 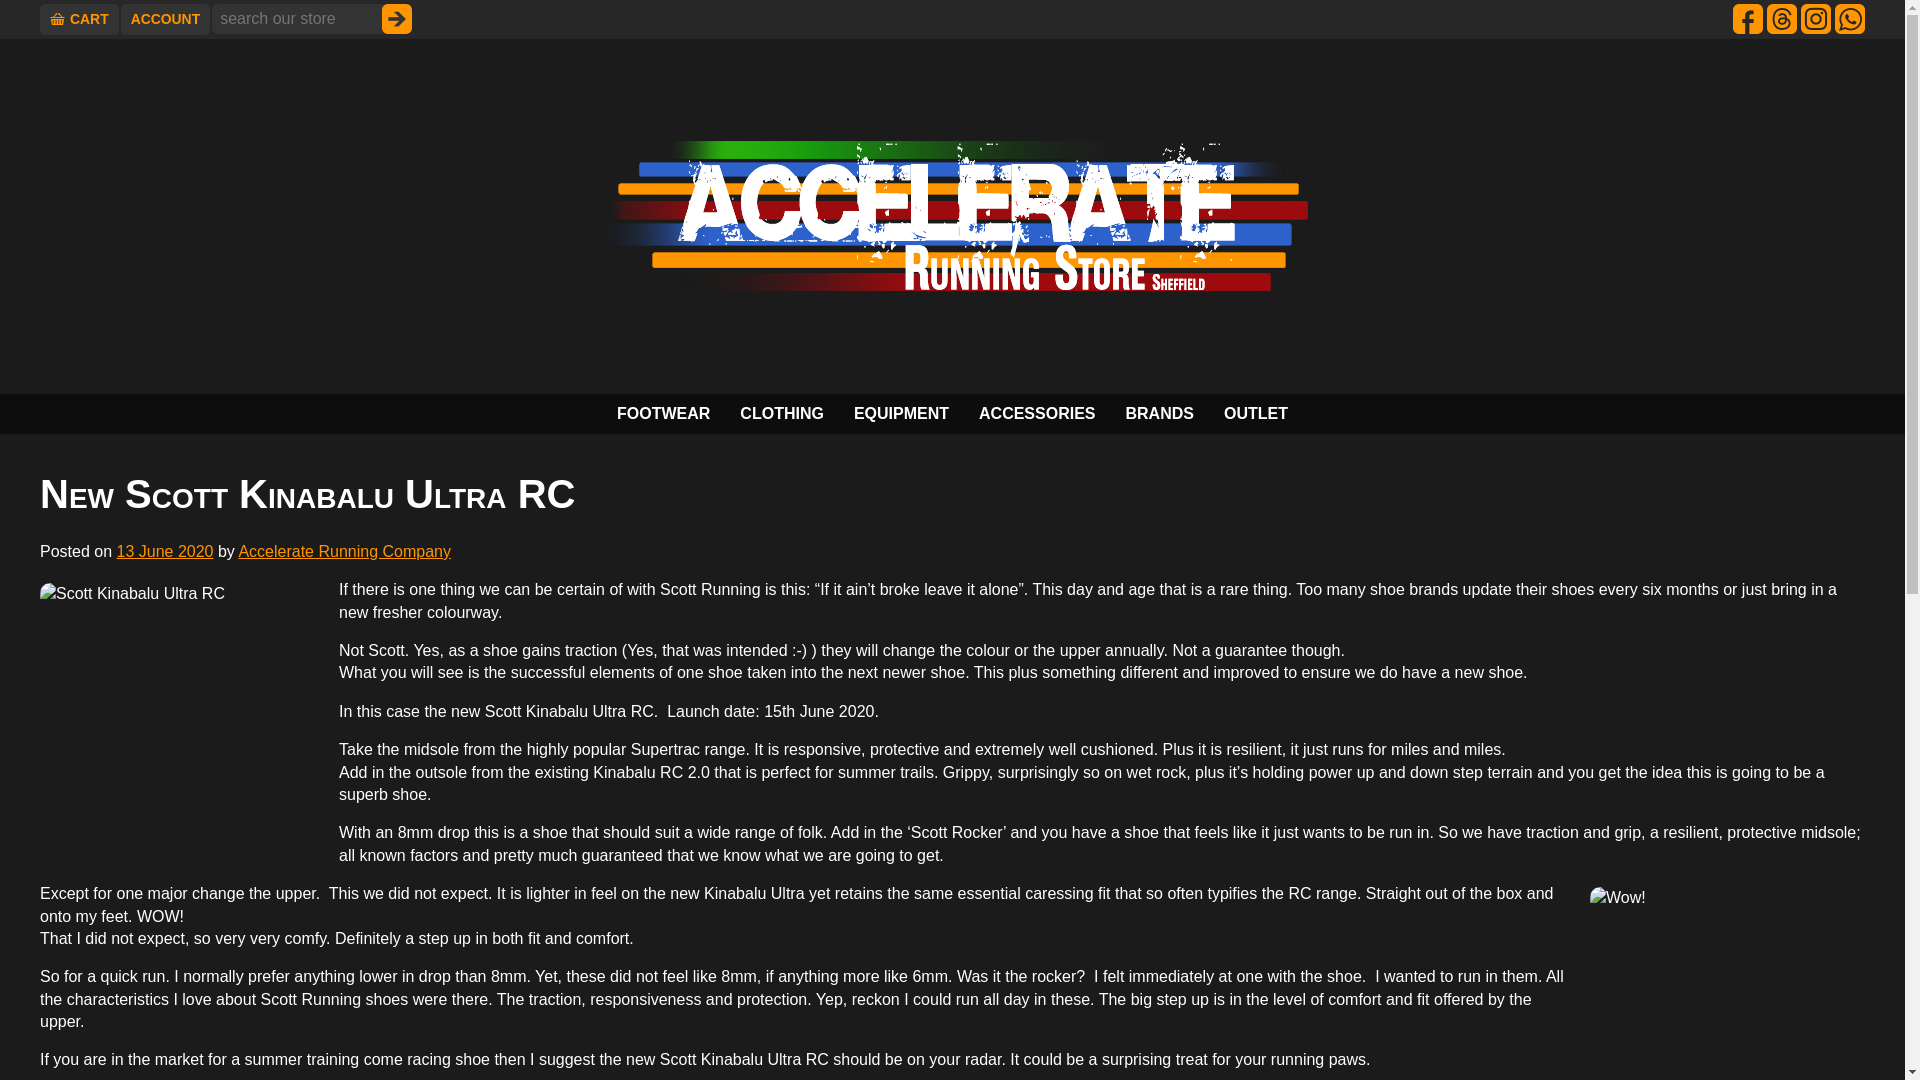 I want to click on ACCESSORIES, so click(x=1036, y=414).